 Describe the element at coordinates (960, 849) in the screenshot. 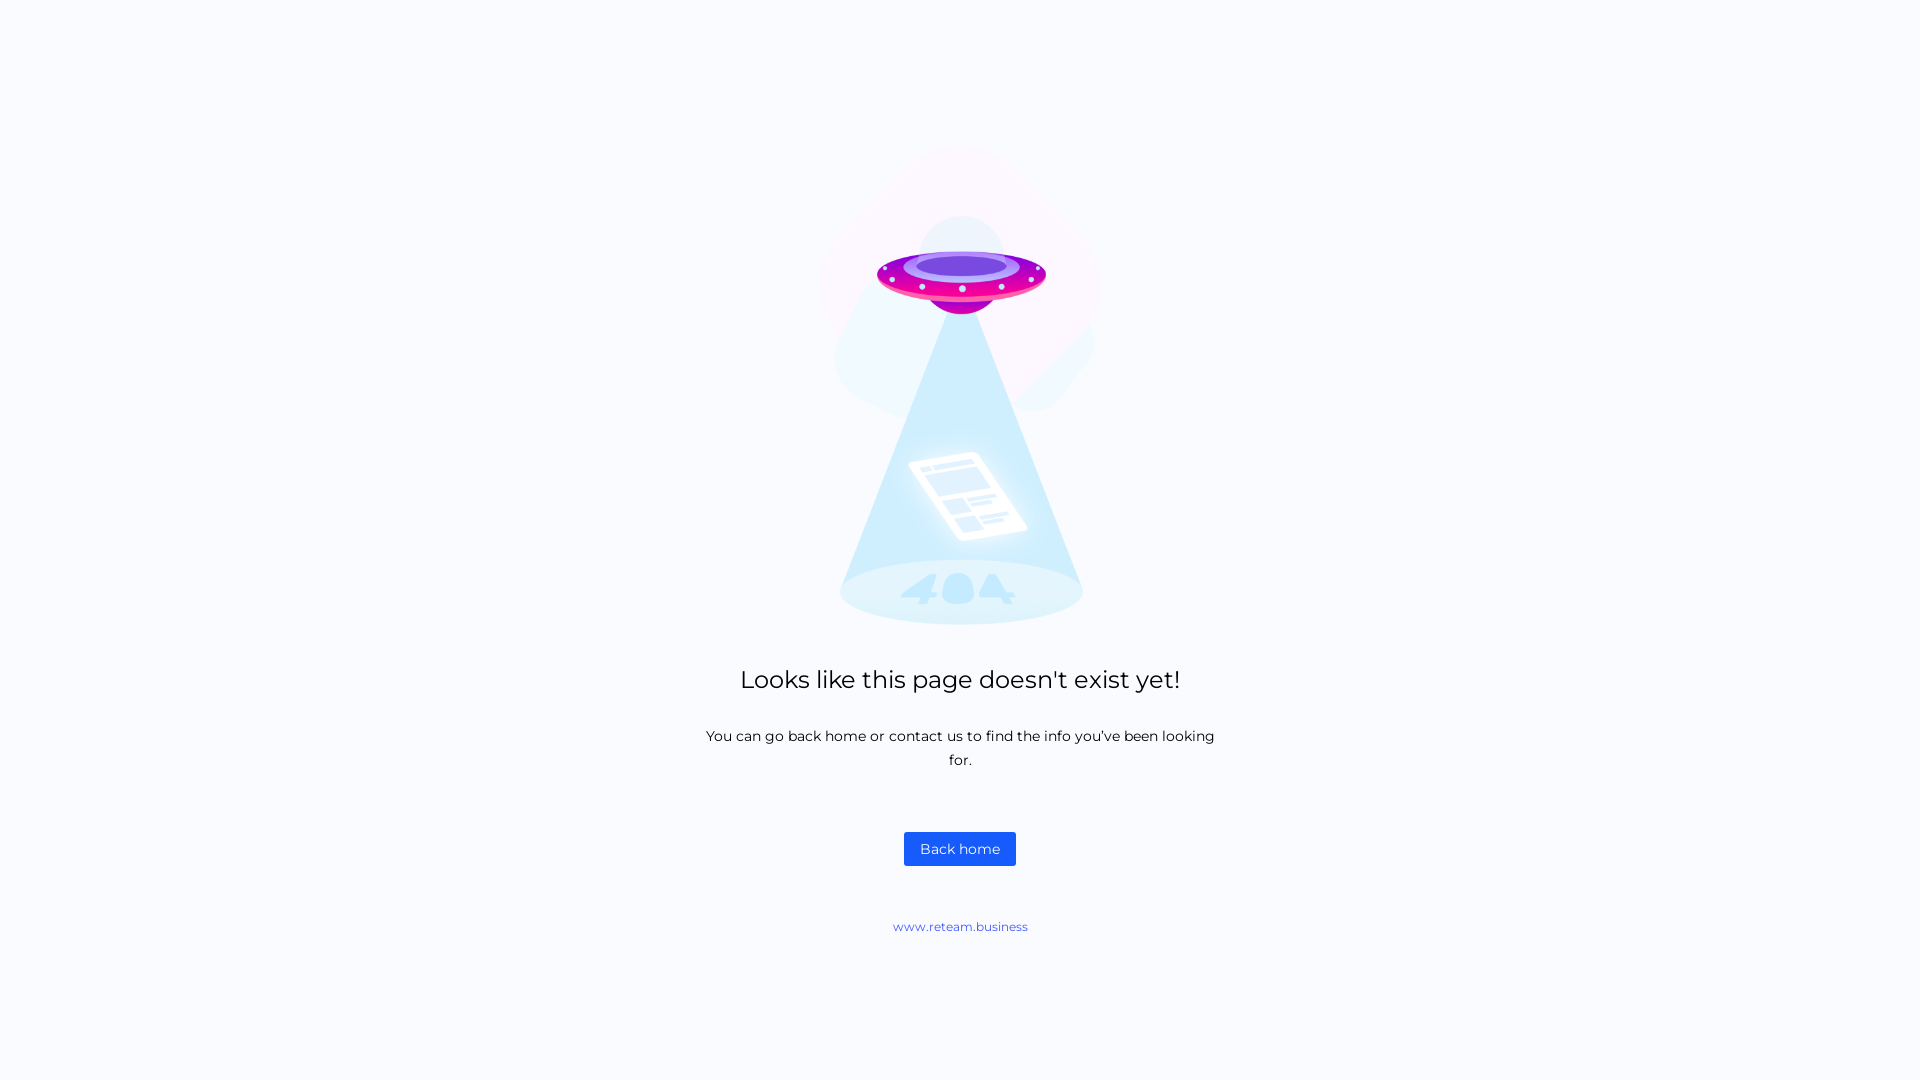

I see `Back home` at that location.